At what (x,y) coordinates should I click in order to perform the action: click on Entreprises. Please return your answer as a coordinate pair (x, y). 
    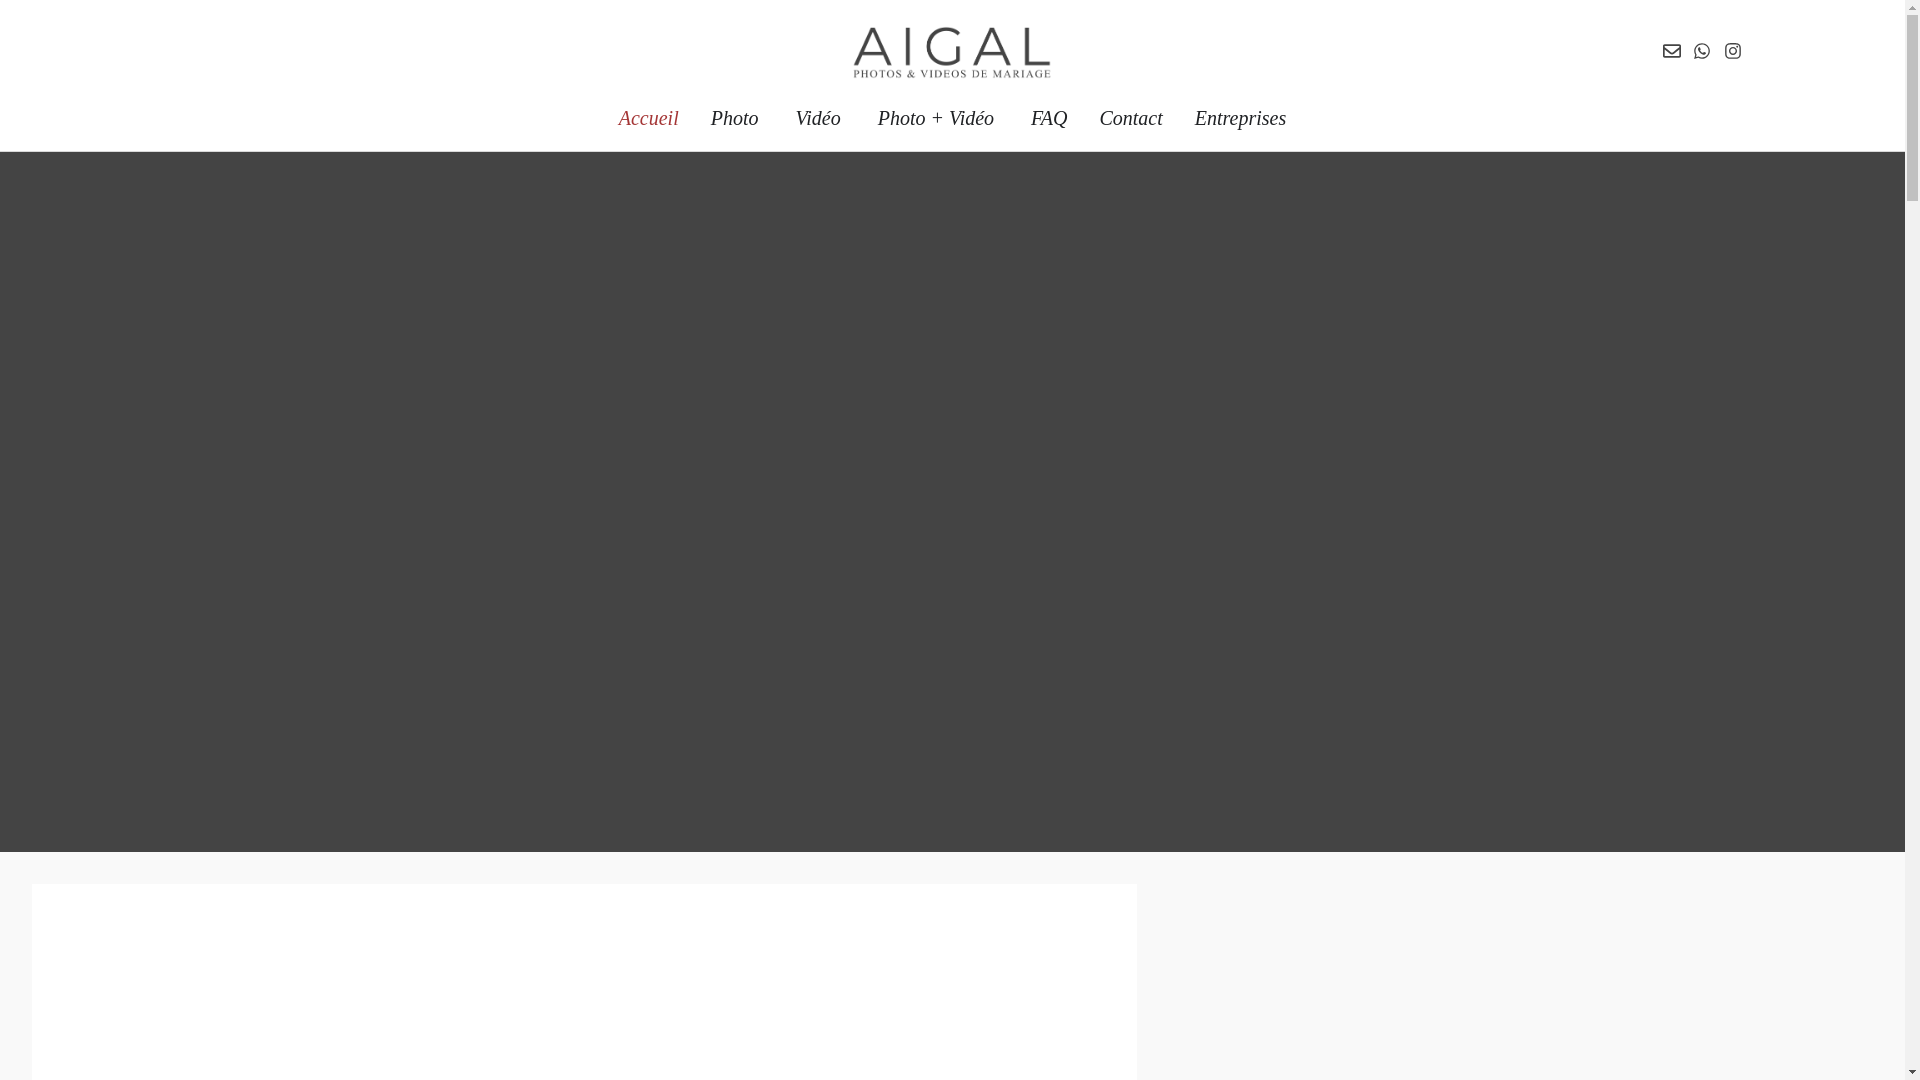
    Looking at the image, I should click on (1240, 118).